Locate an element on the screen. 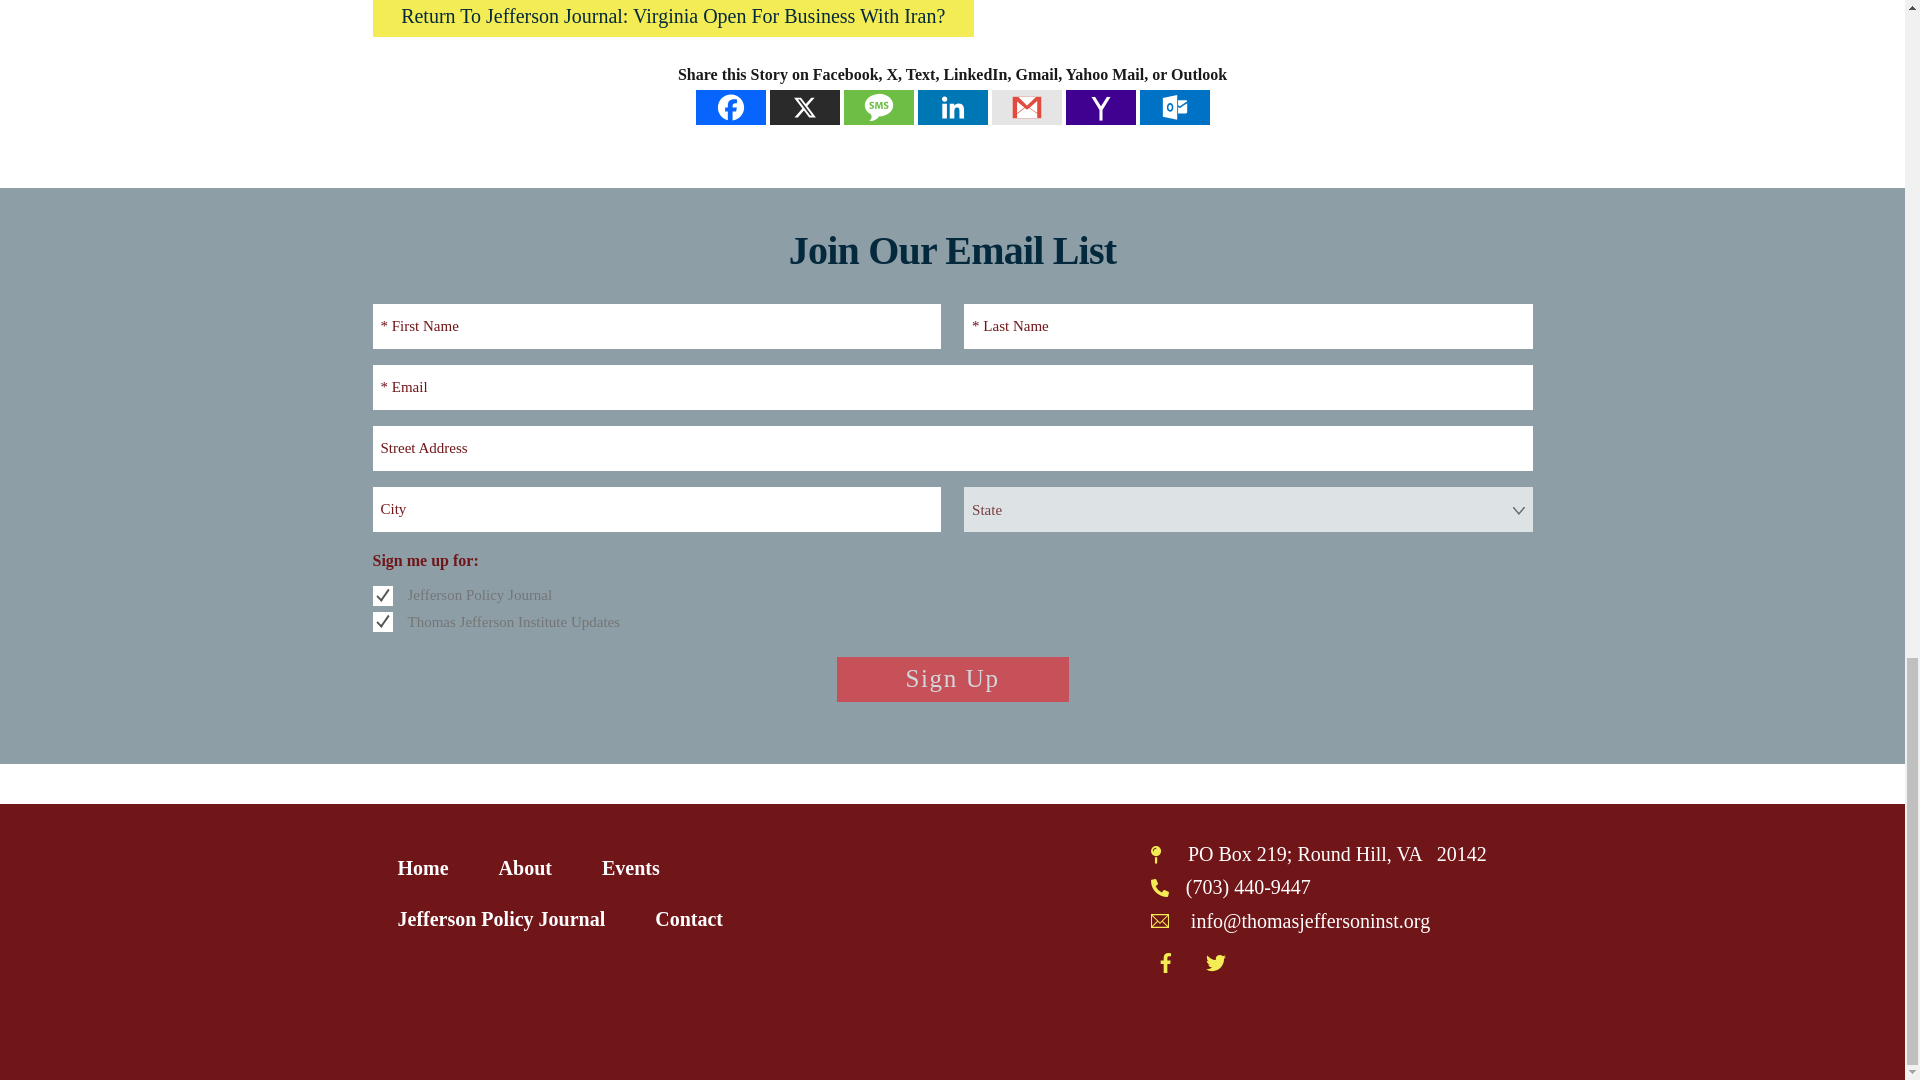 The height and width of the screenshot is (1080, 1920). Thomas Jefferson Institute Updates is located at coordinates (382, 622).